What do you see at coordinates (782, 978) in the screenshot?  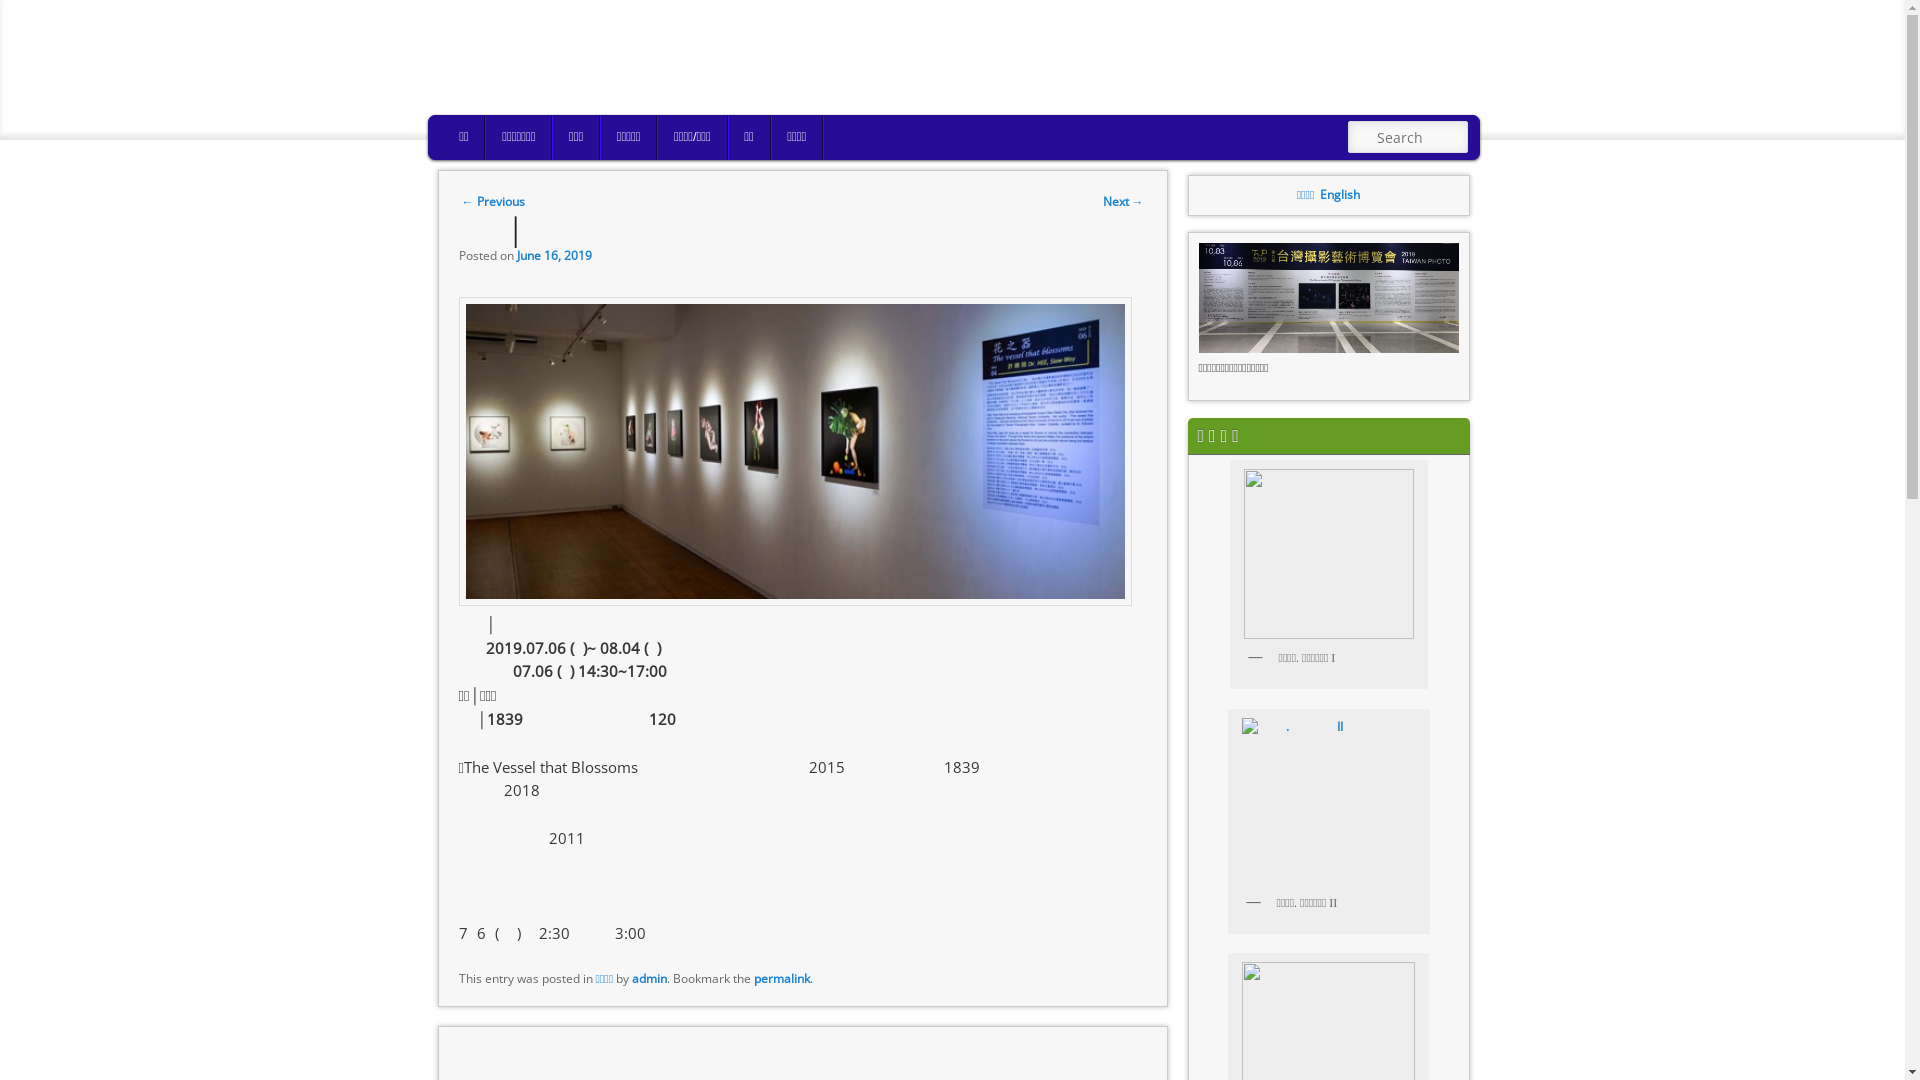 I see `permalink` at bounding box center [782, 978].